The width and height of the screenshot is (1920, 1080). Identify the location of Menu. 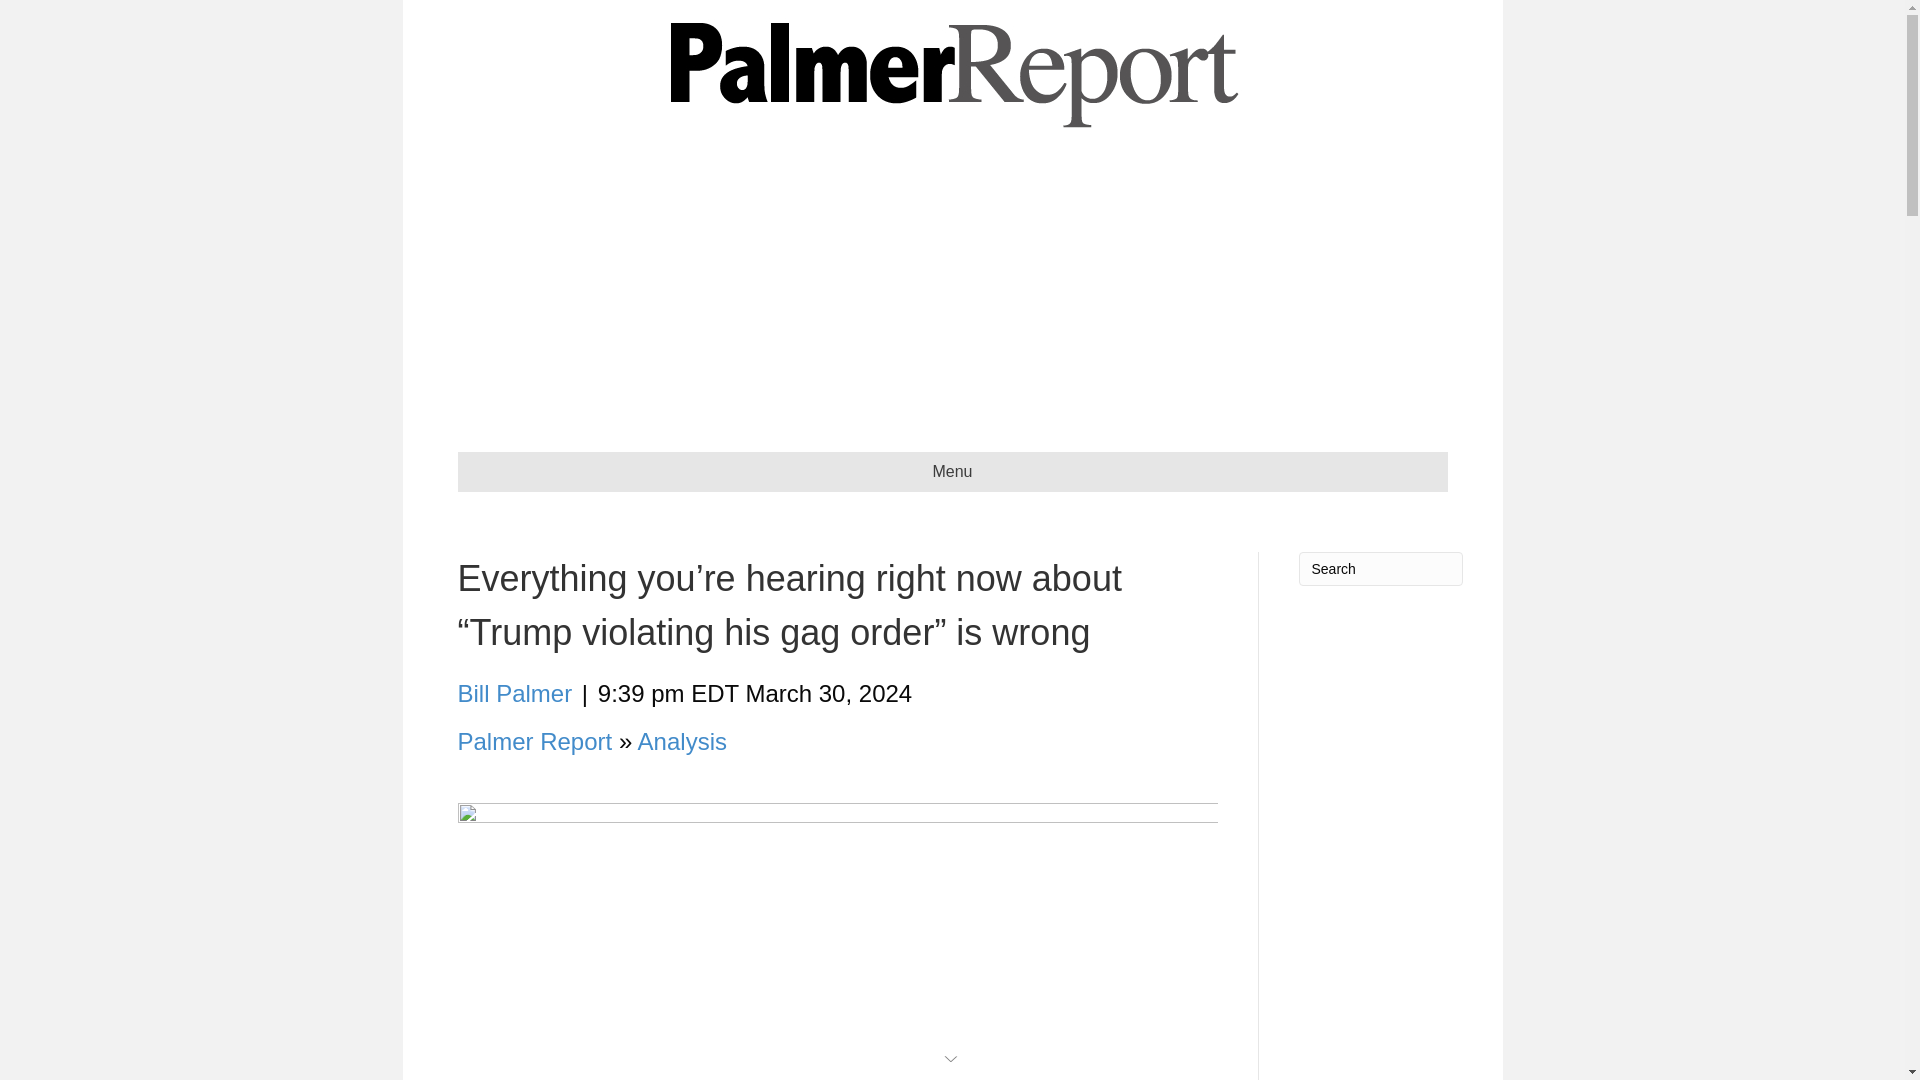
(952, 472).